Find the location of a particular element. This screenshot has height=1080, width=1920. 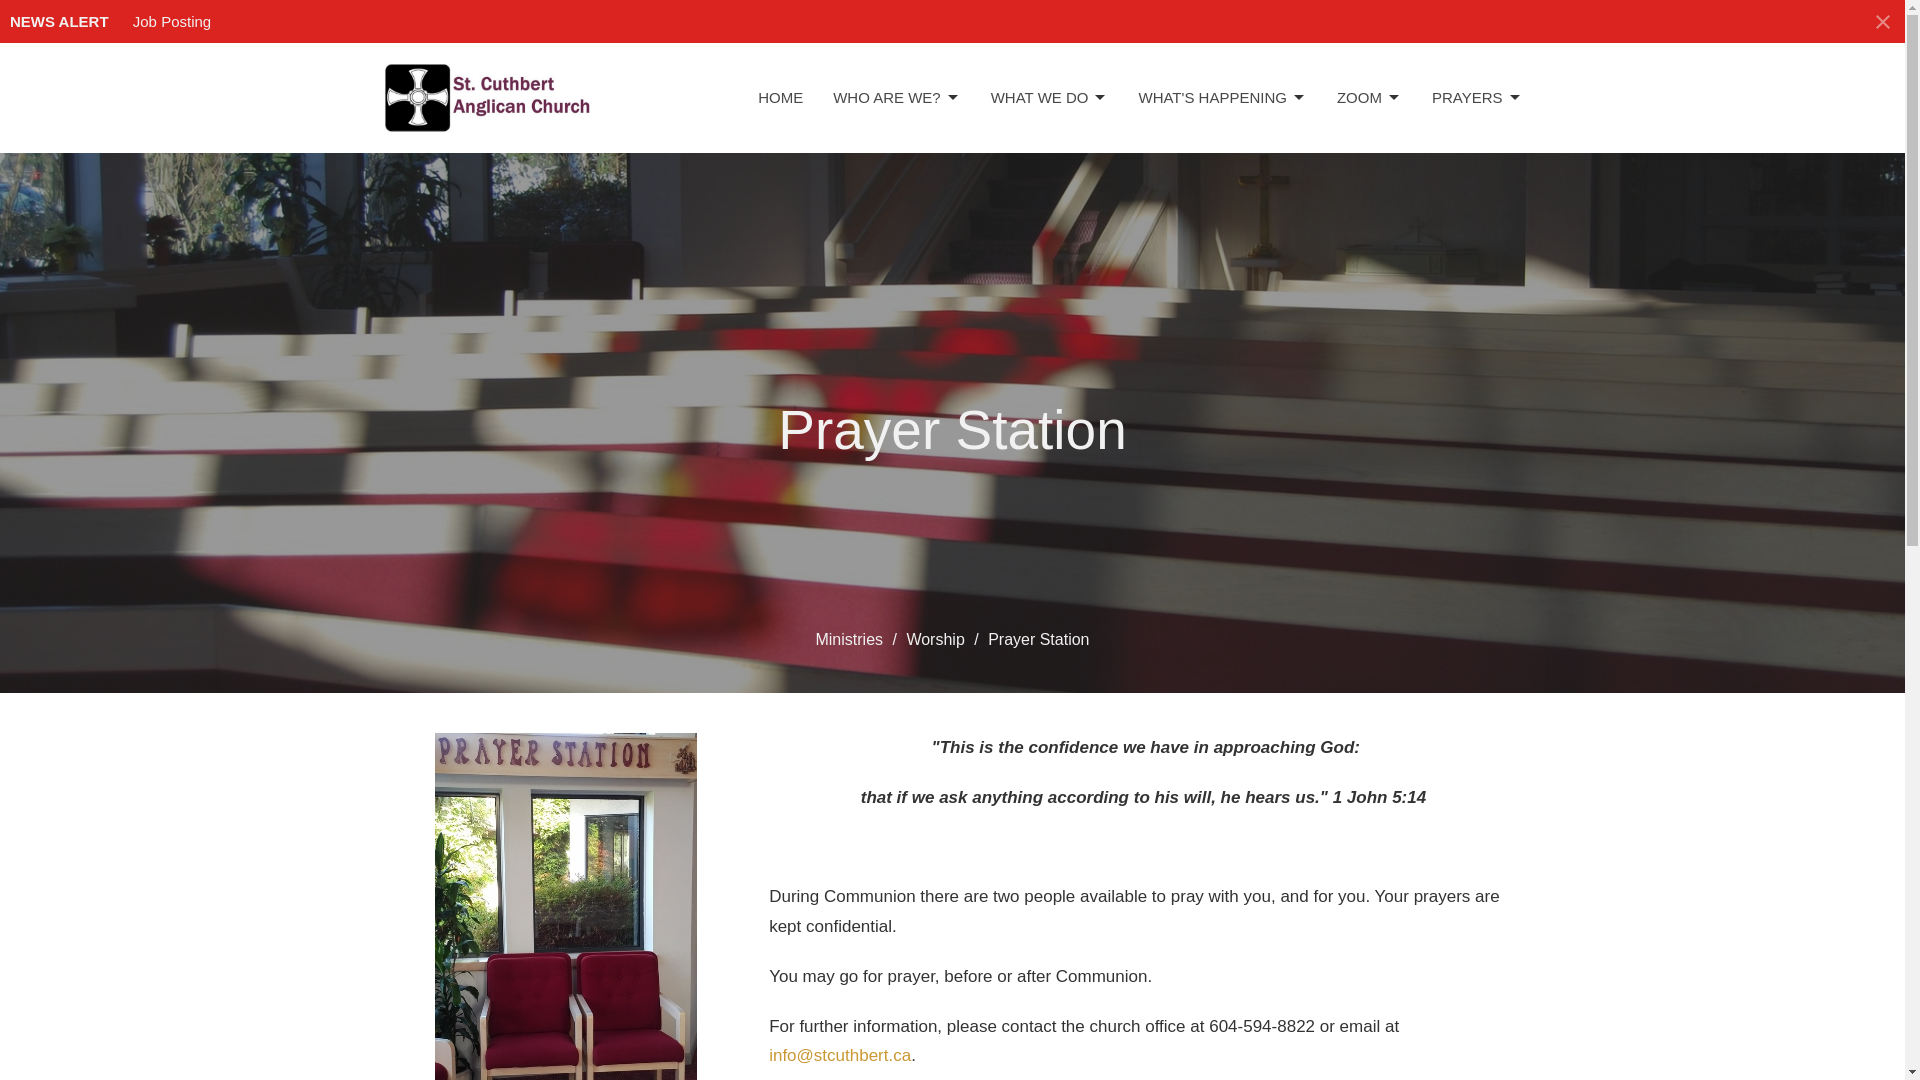

Worship is located at coordinates (934, 639).